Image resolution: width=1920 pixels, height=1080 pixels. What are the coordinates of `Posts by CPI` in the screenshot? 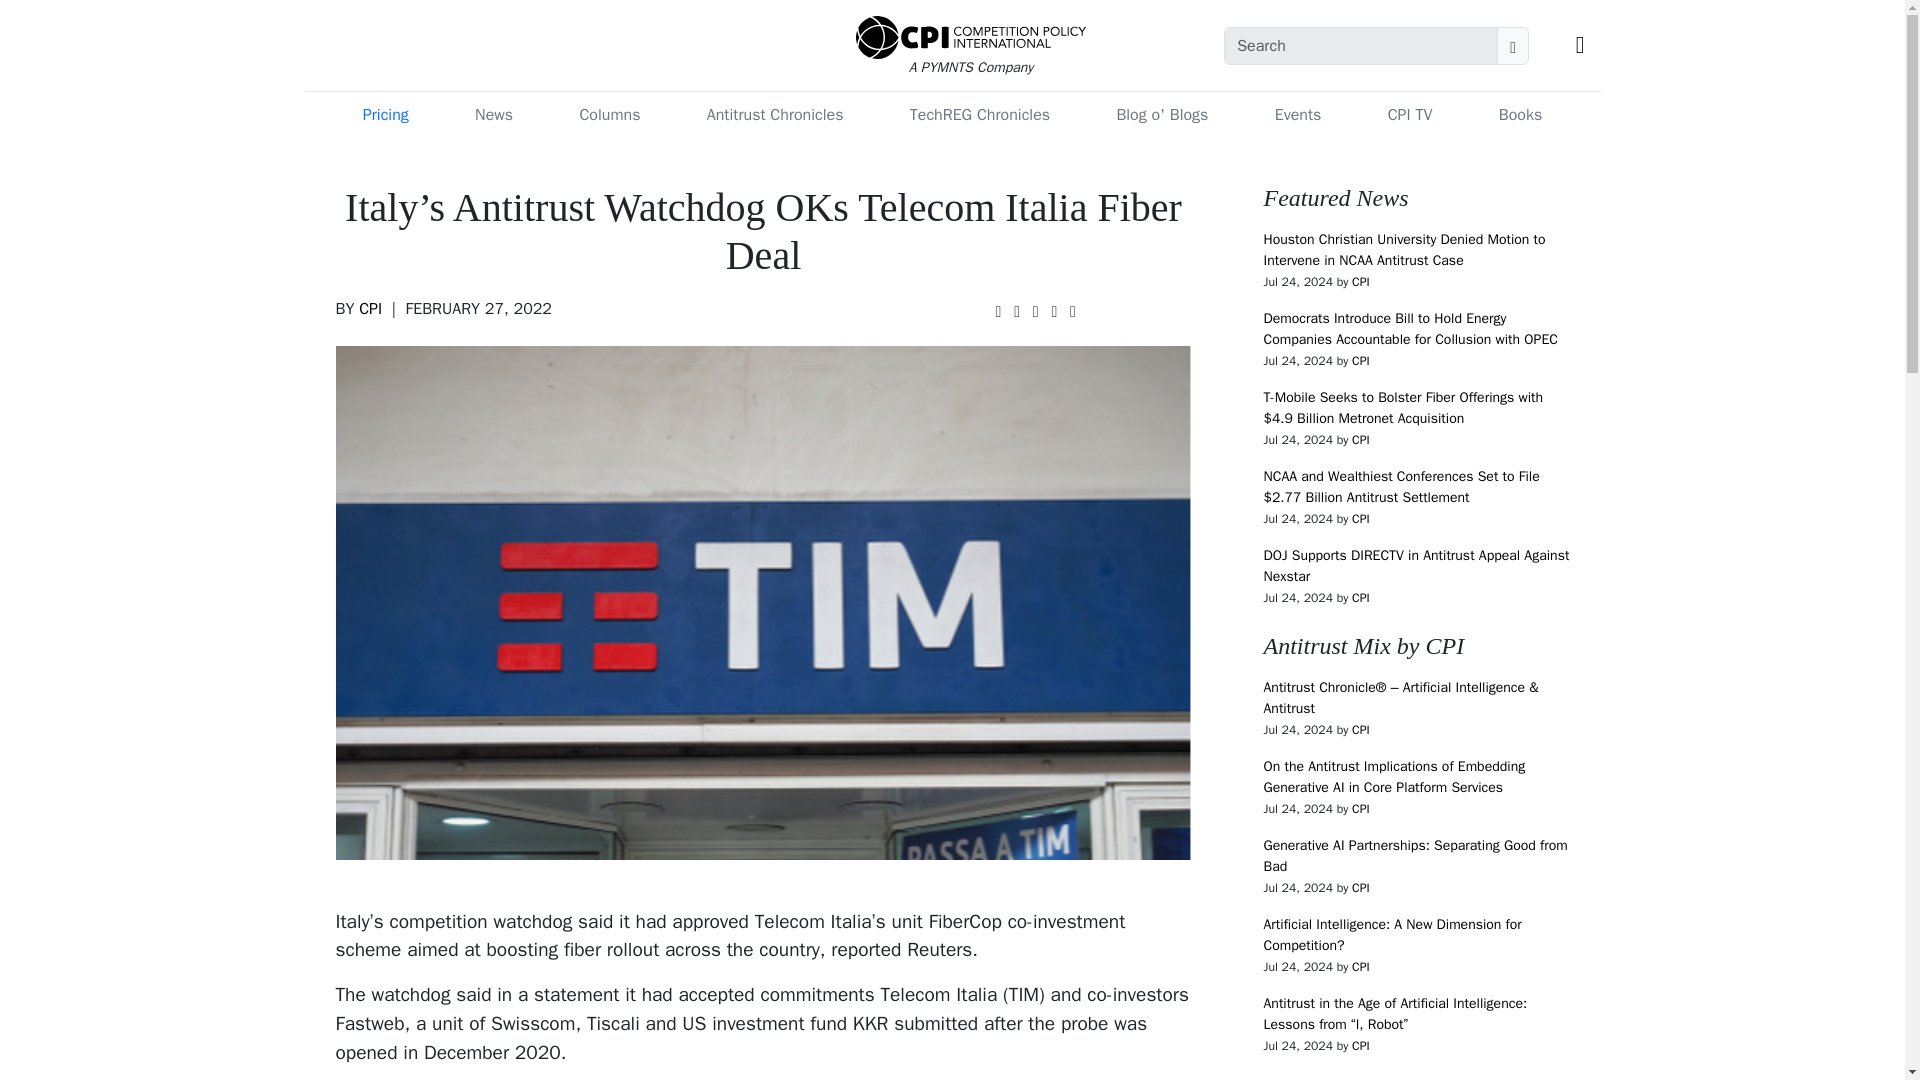 It's located at (370, 308).